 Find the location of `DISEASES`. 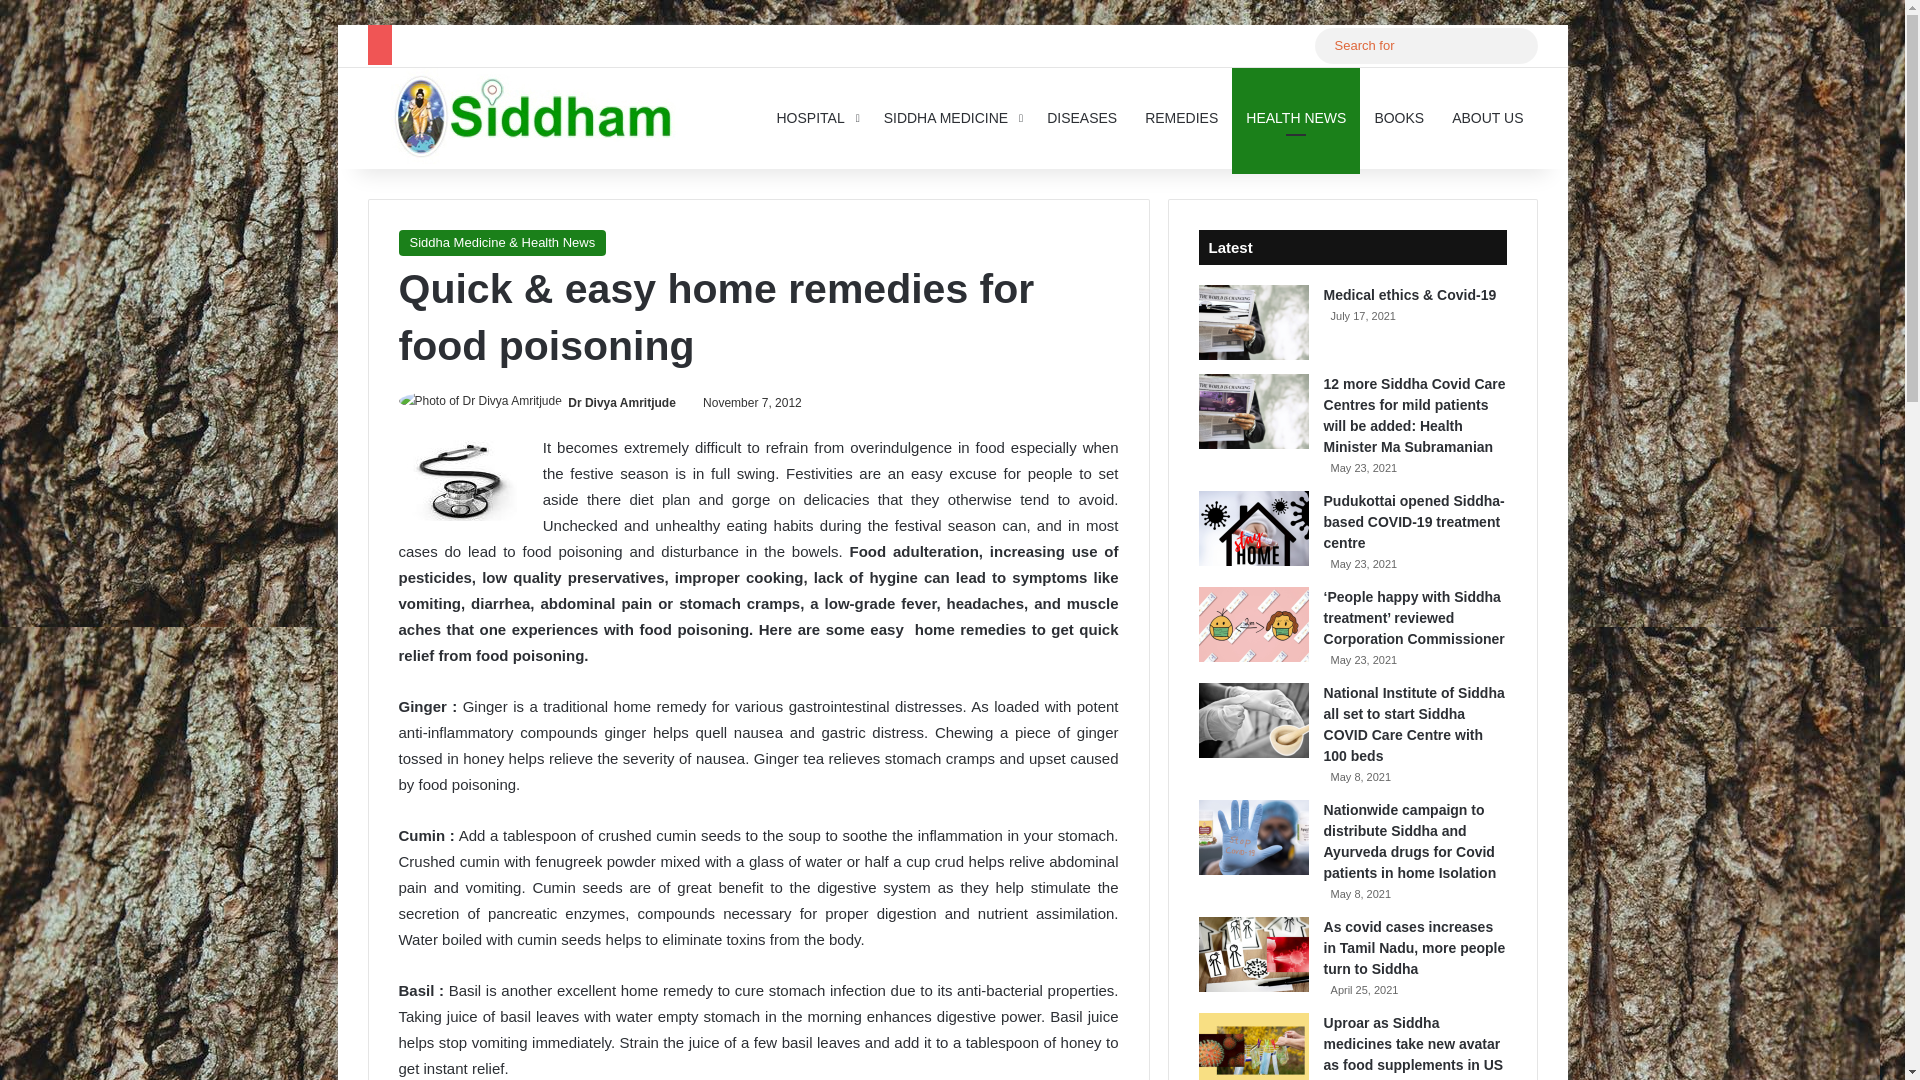

DISEASES is located at coordinates (1081, 117).